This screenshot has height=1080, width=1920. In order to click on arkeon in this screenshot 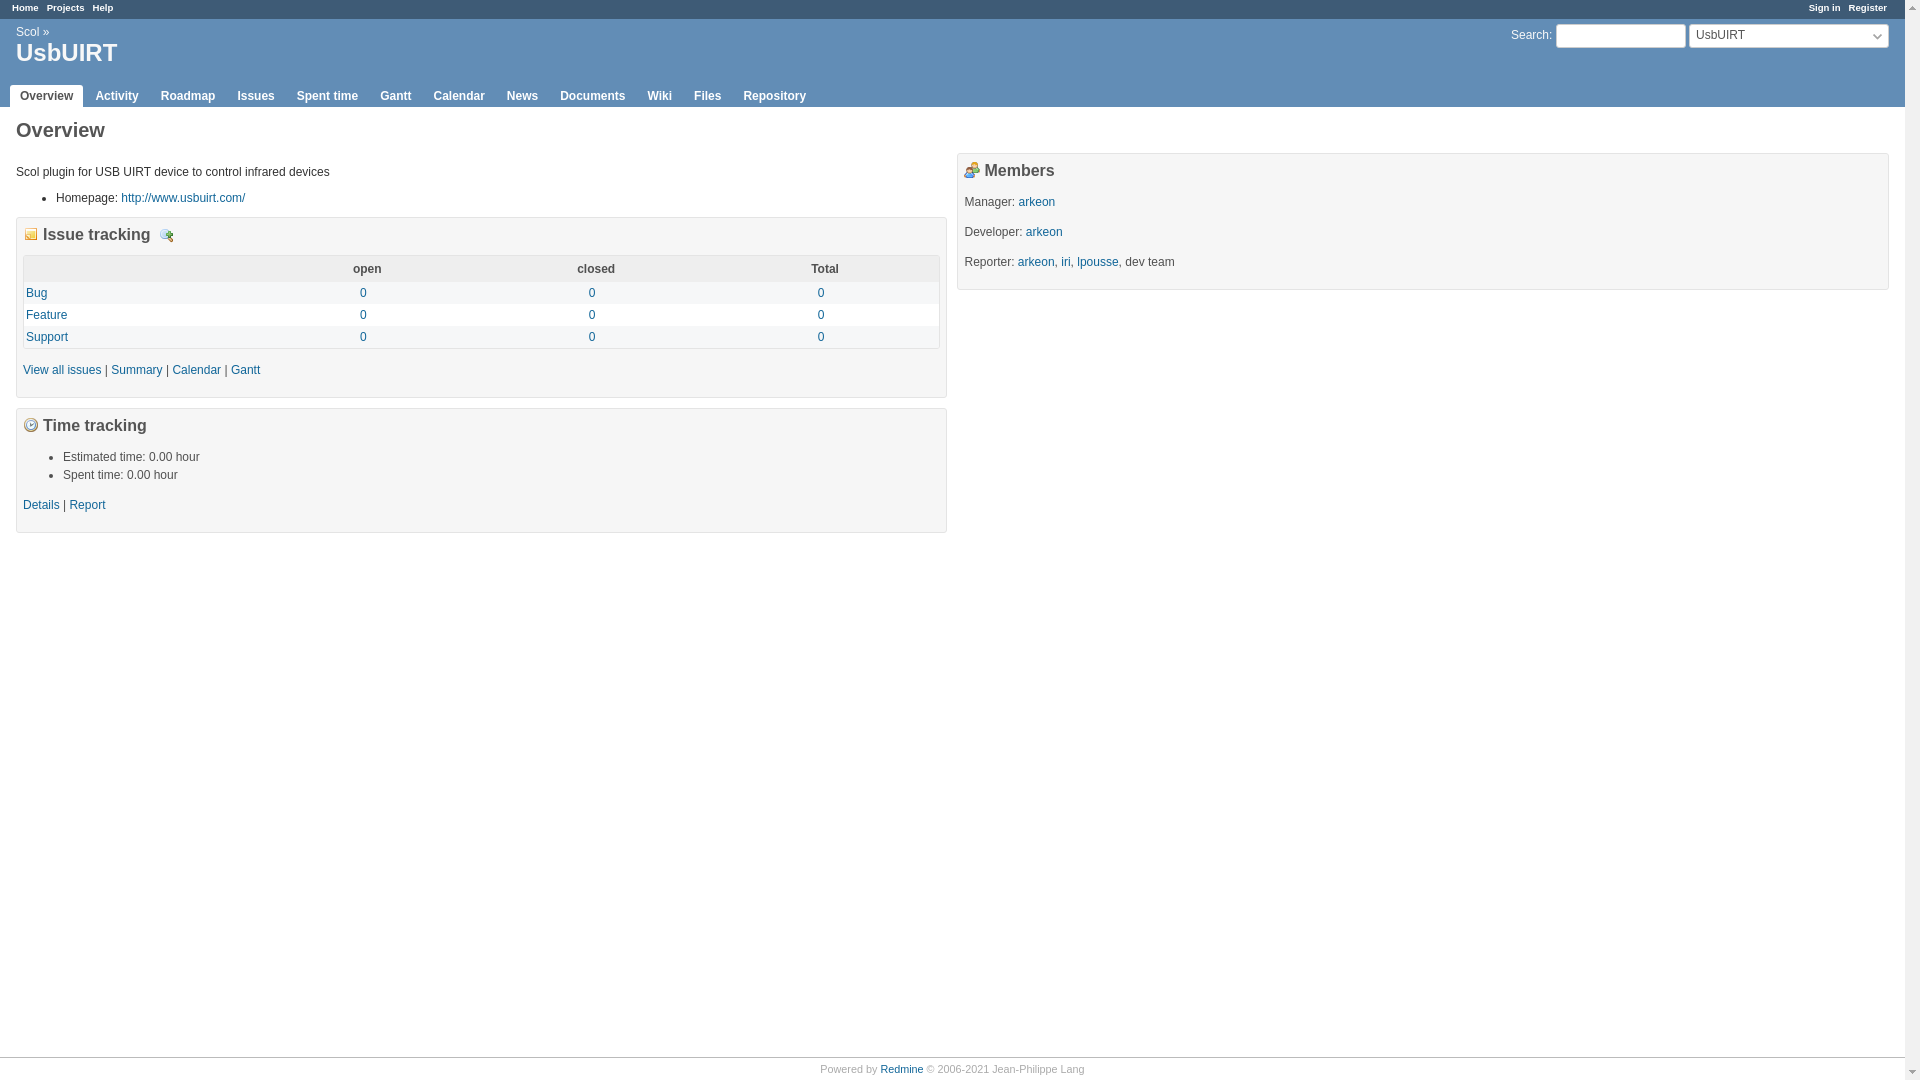, I will do `click(1044, 232)`.